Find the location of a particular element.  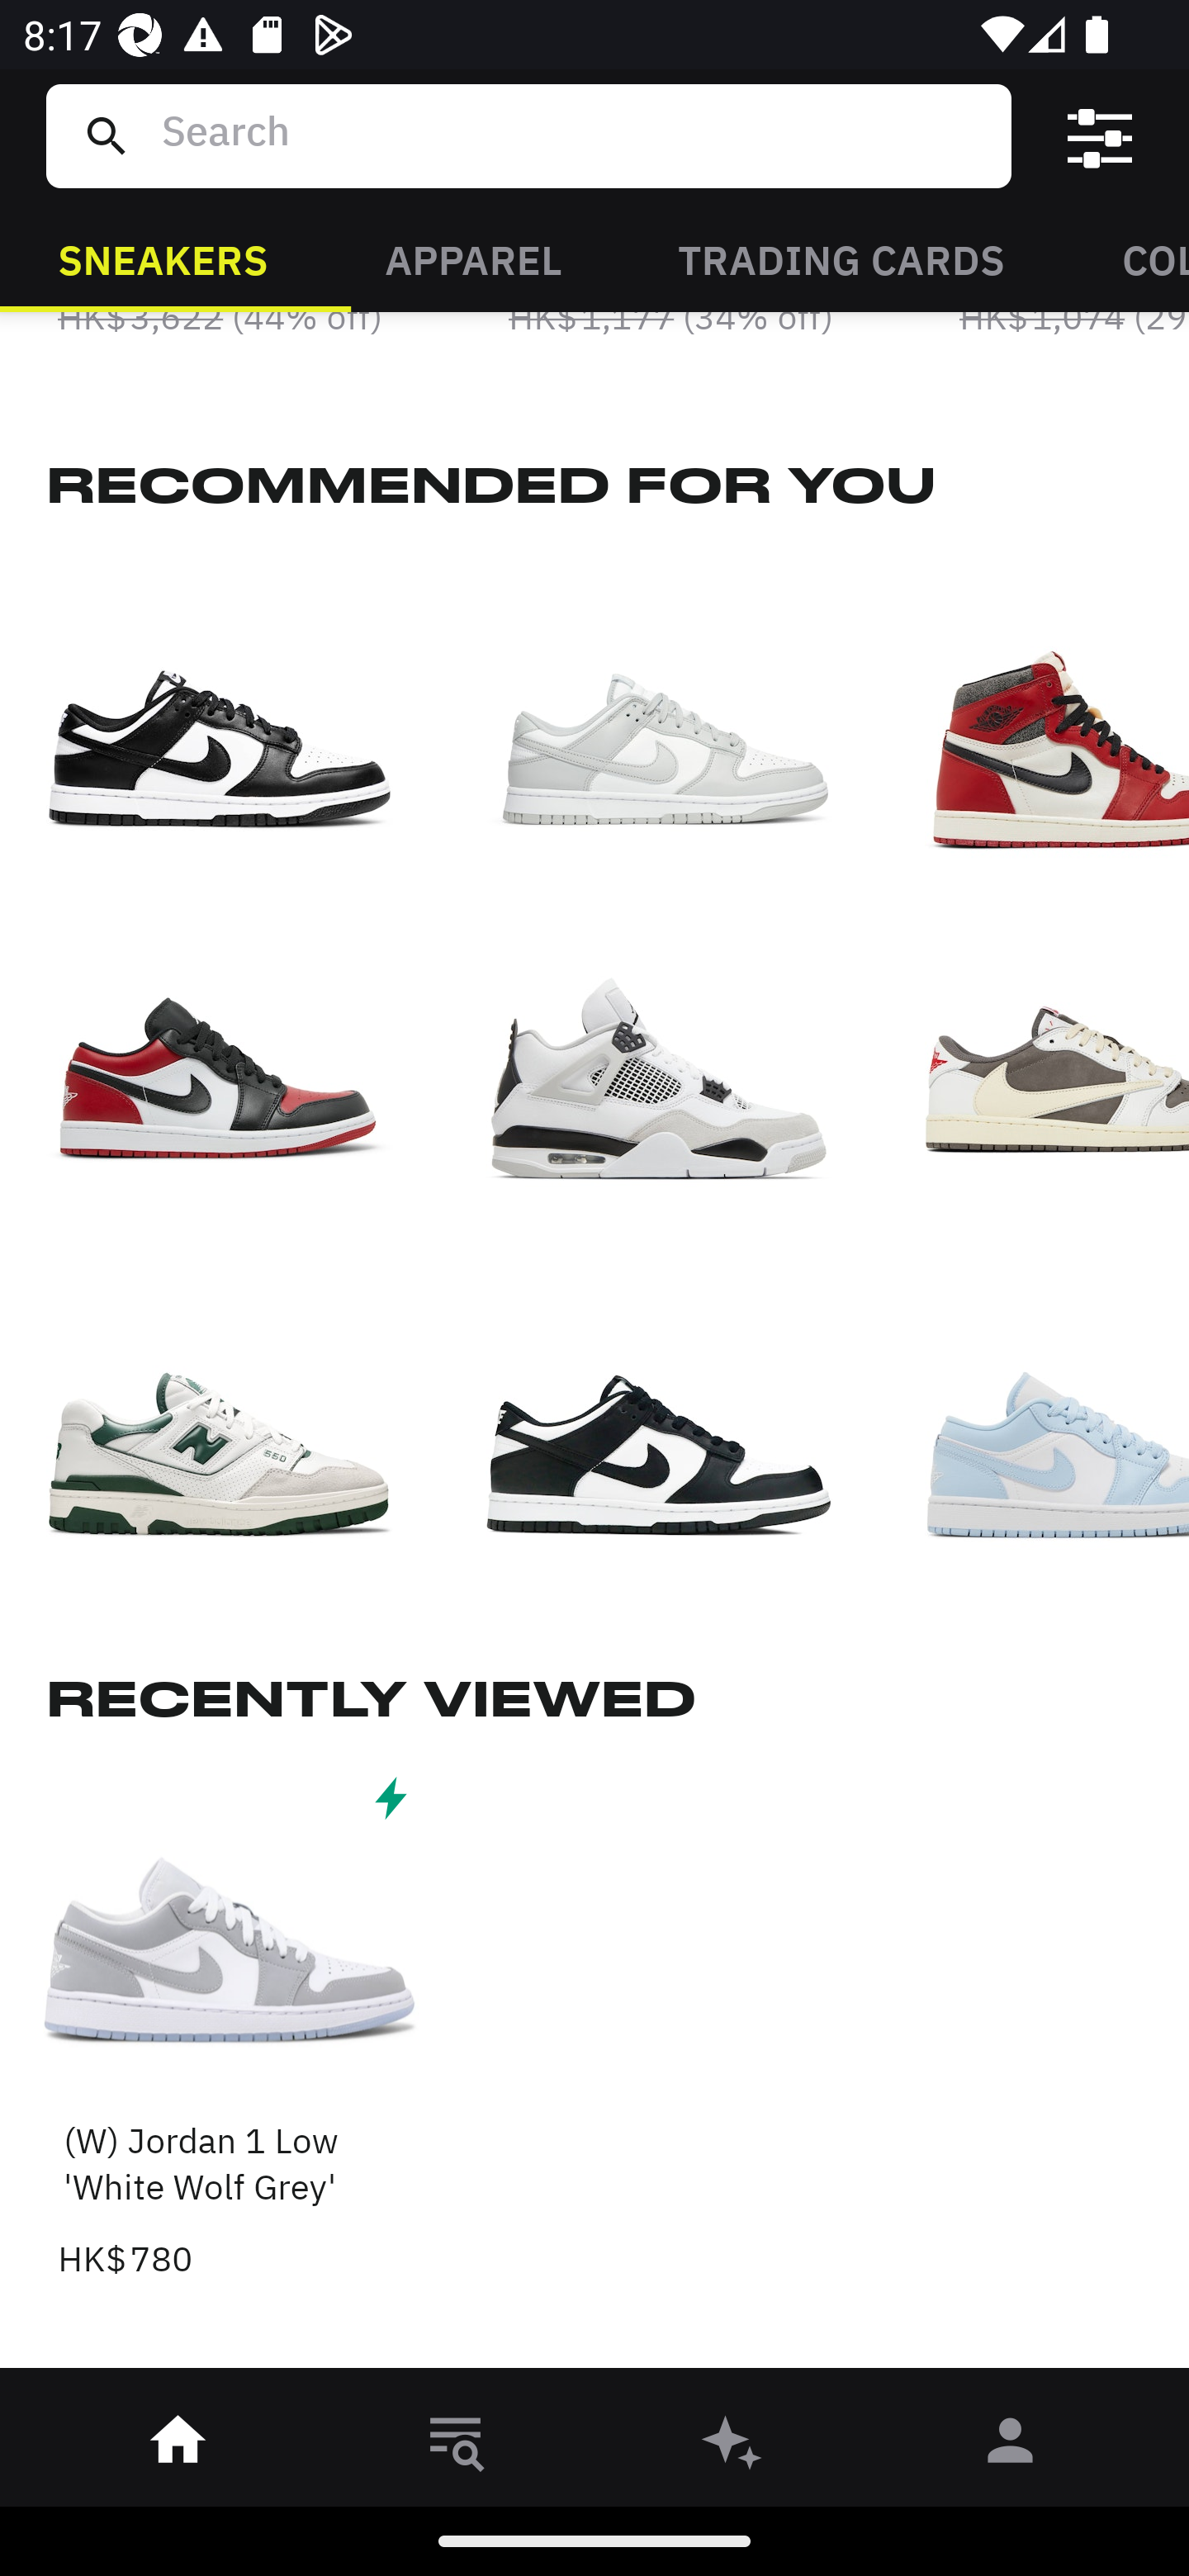

󰀄 is located at coordinates (1011, 2446).